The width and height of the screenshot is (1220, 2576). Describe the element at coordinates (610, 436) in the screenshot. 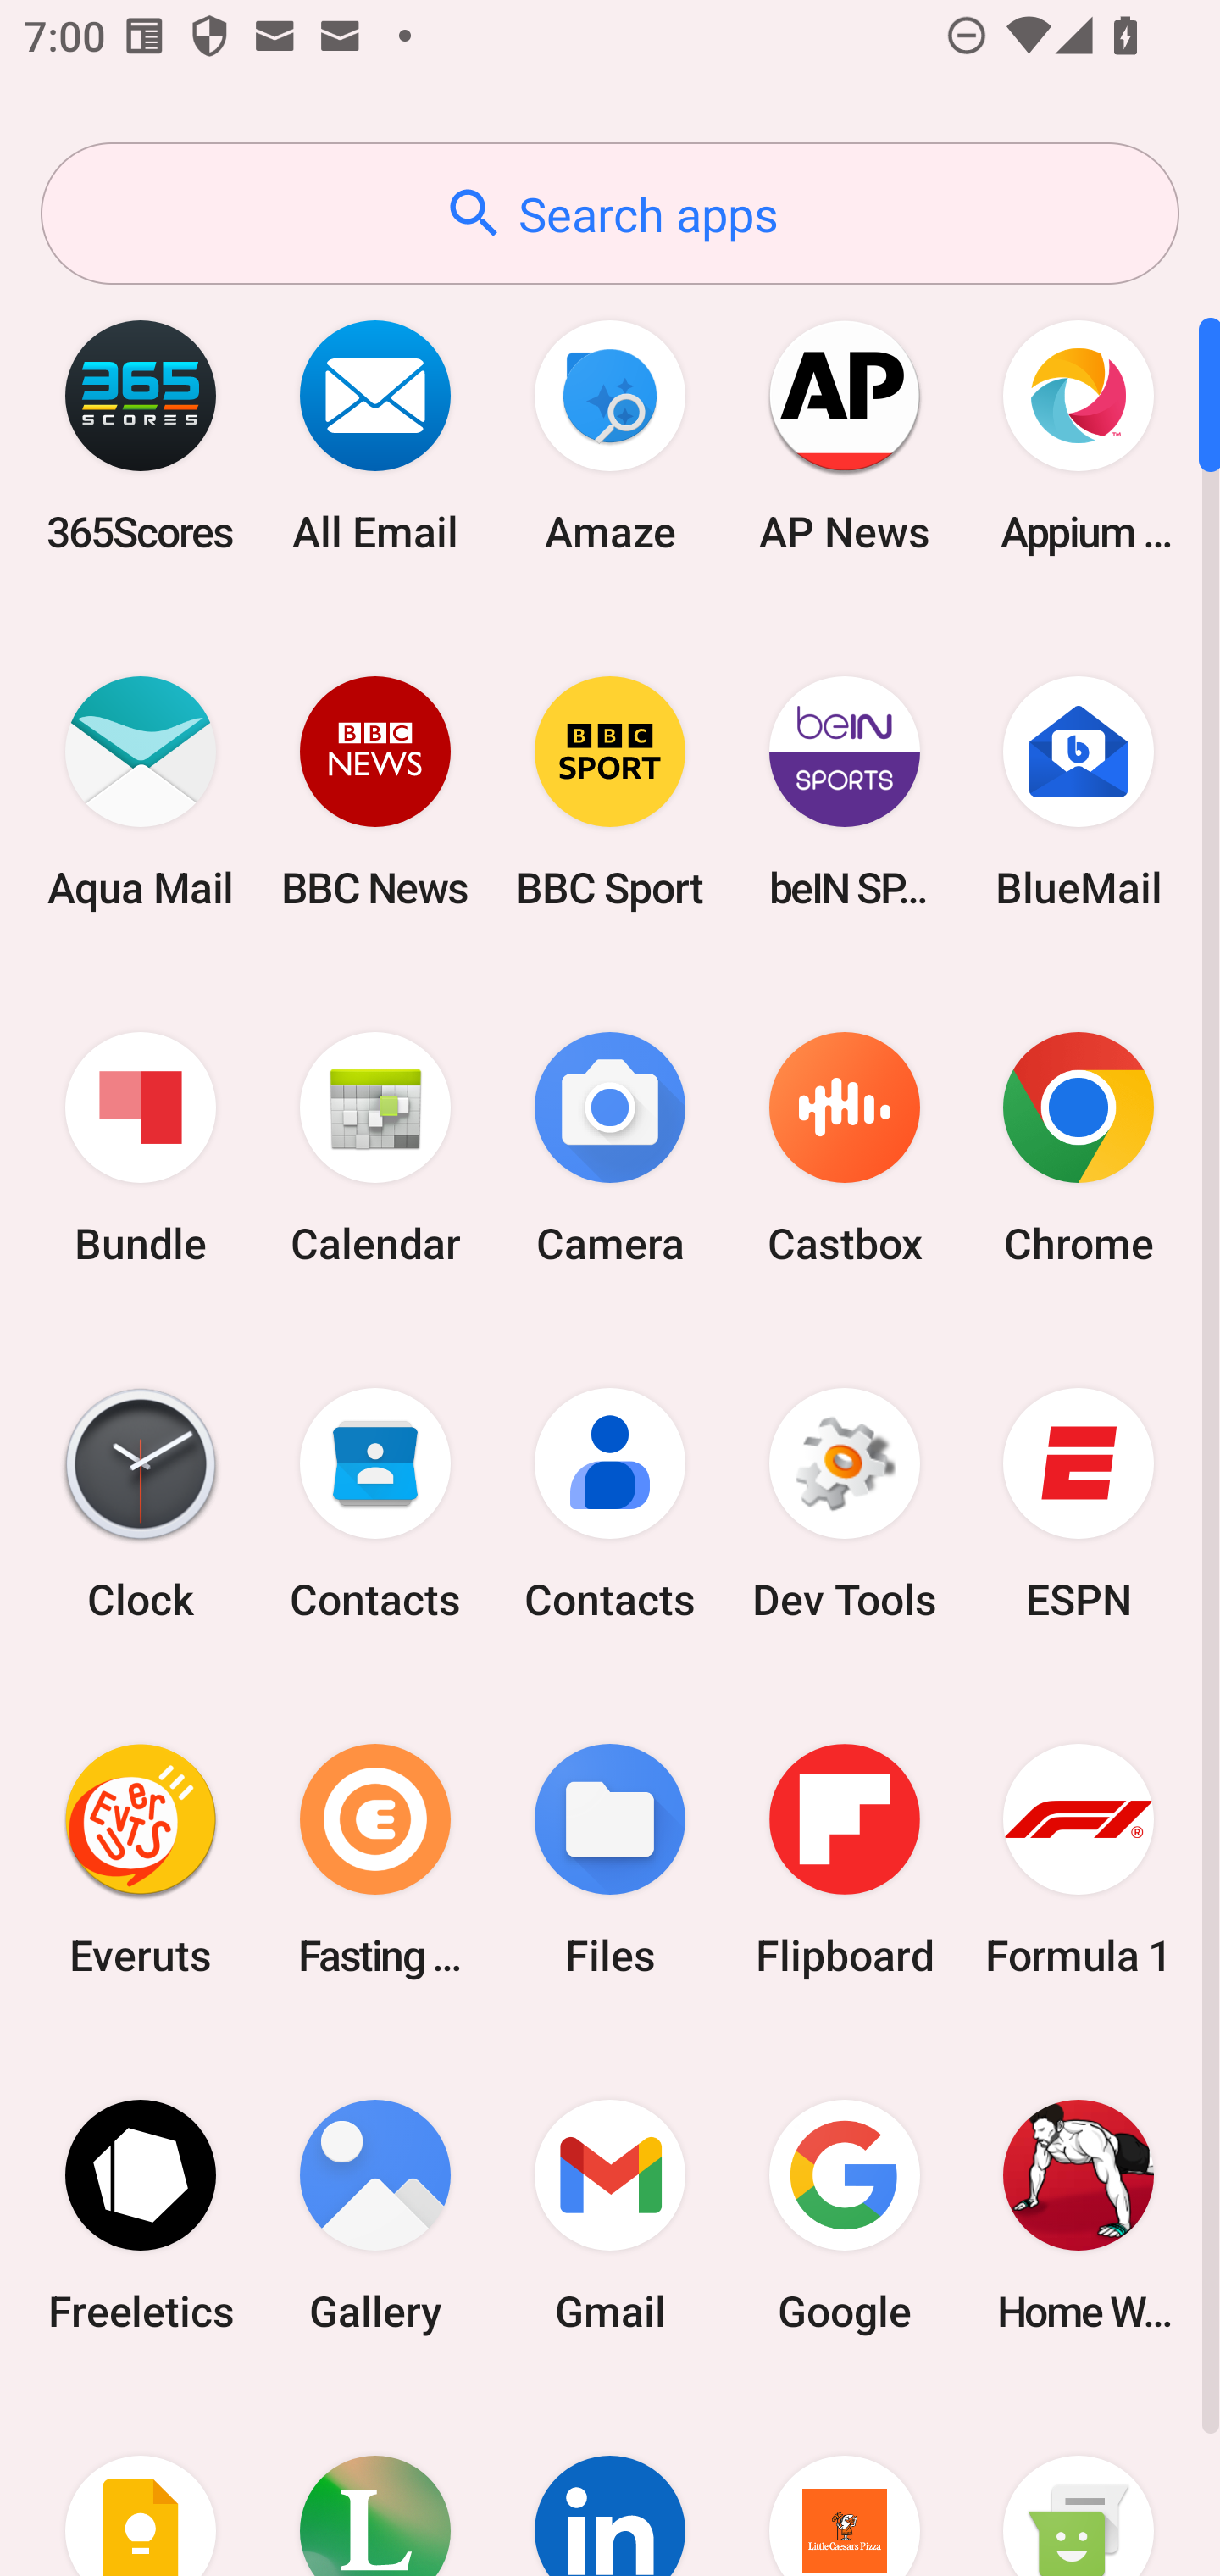

I see `Amaze` at that location.